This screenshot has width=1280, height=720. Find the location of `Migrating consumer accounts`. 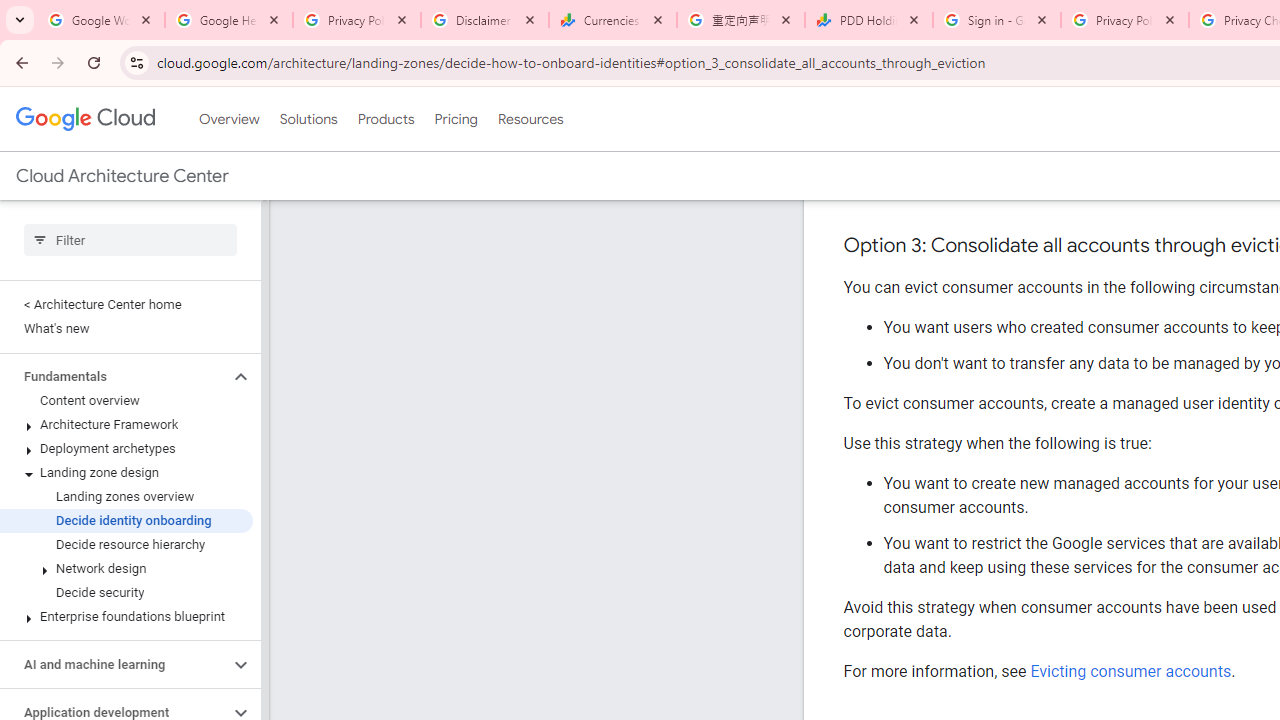

Migrating consumer accounts is located at coordinates (1136, 187).